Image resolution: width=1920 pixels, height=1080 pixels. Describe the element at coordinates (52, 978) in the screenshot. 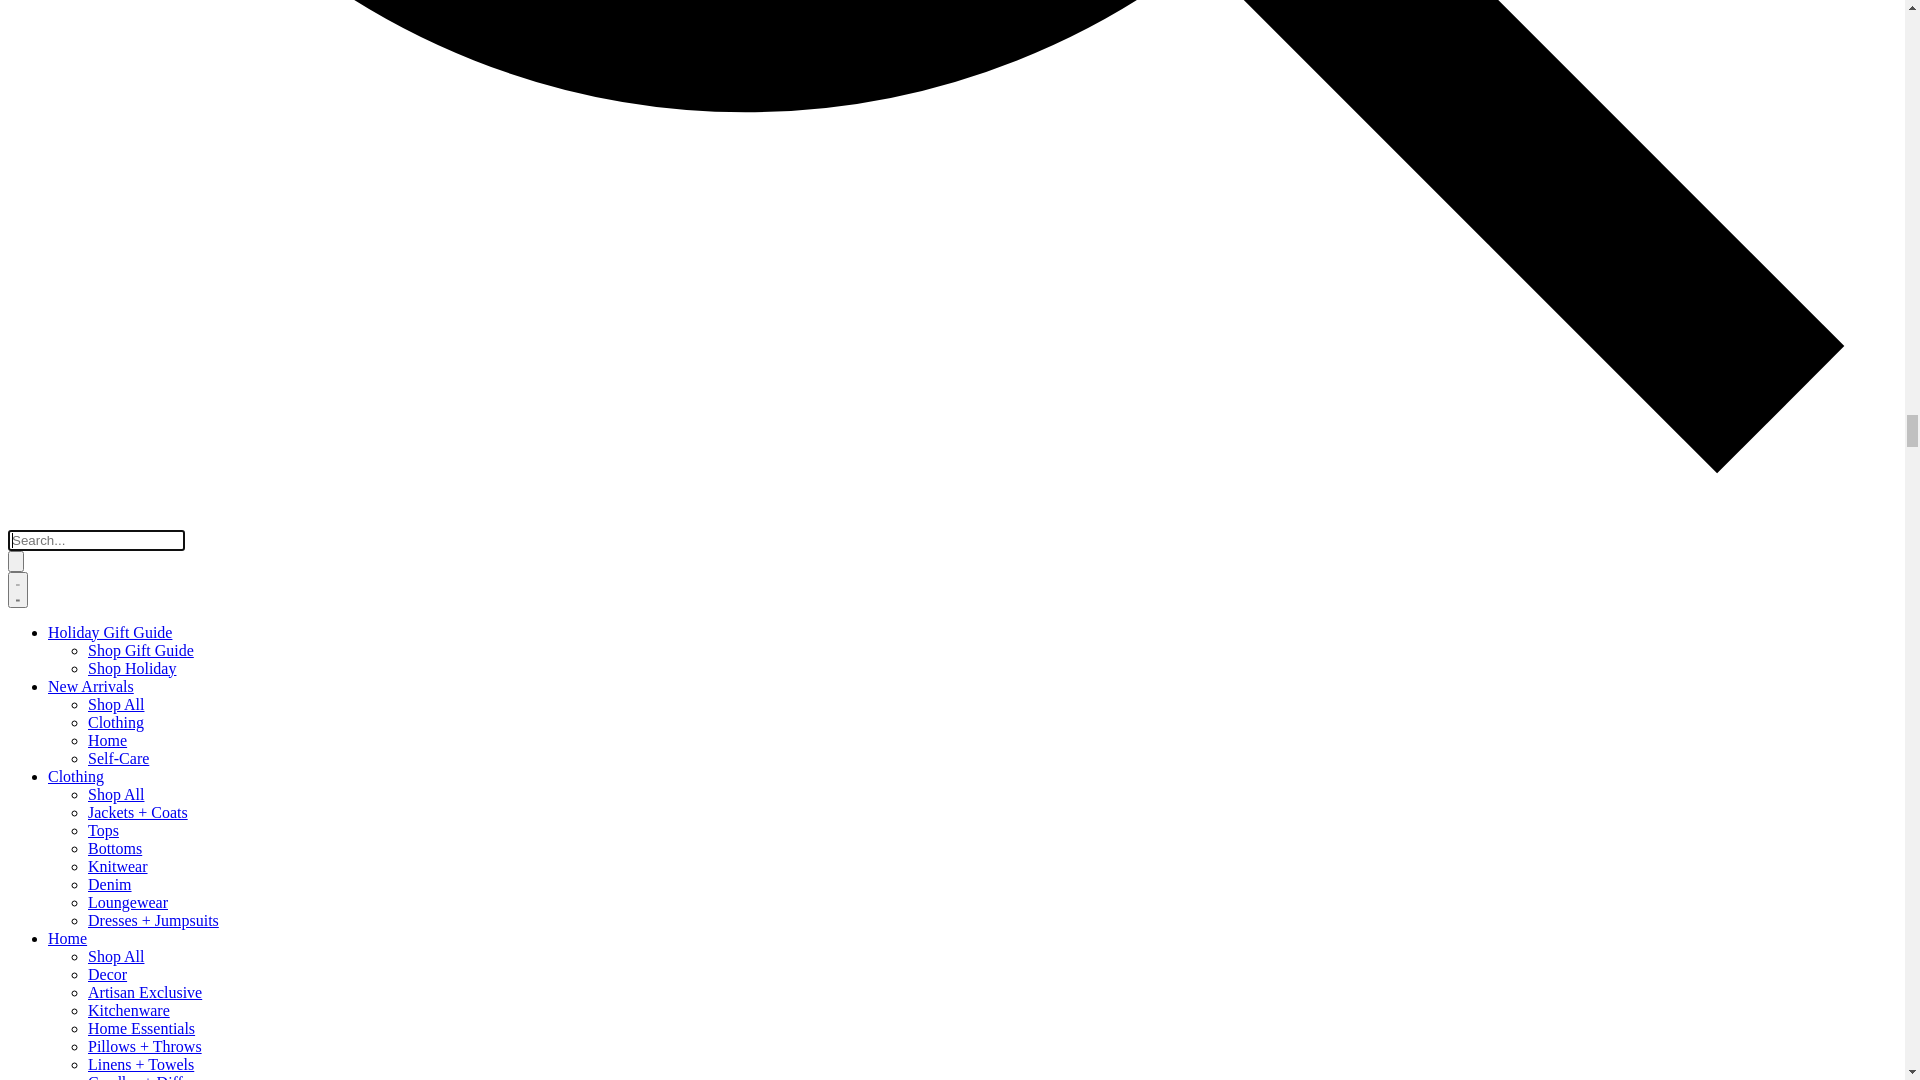

I see `Accessories` at that location.